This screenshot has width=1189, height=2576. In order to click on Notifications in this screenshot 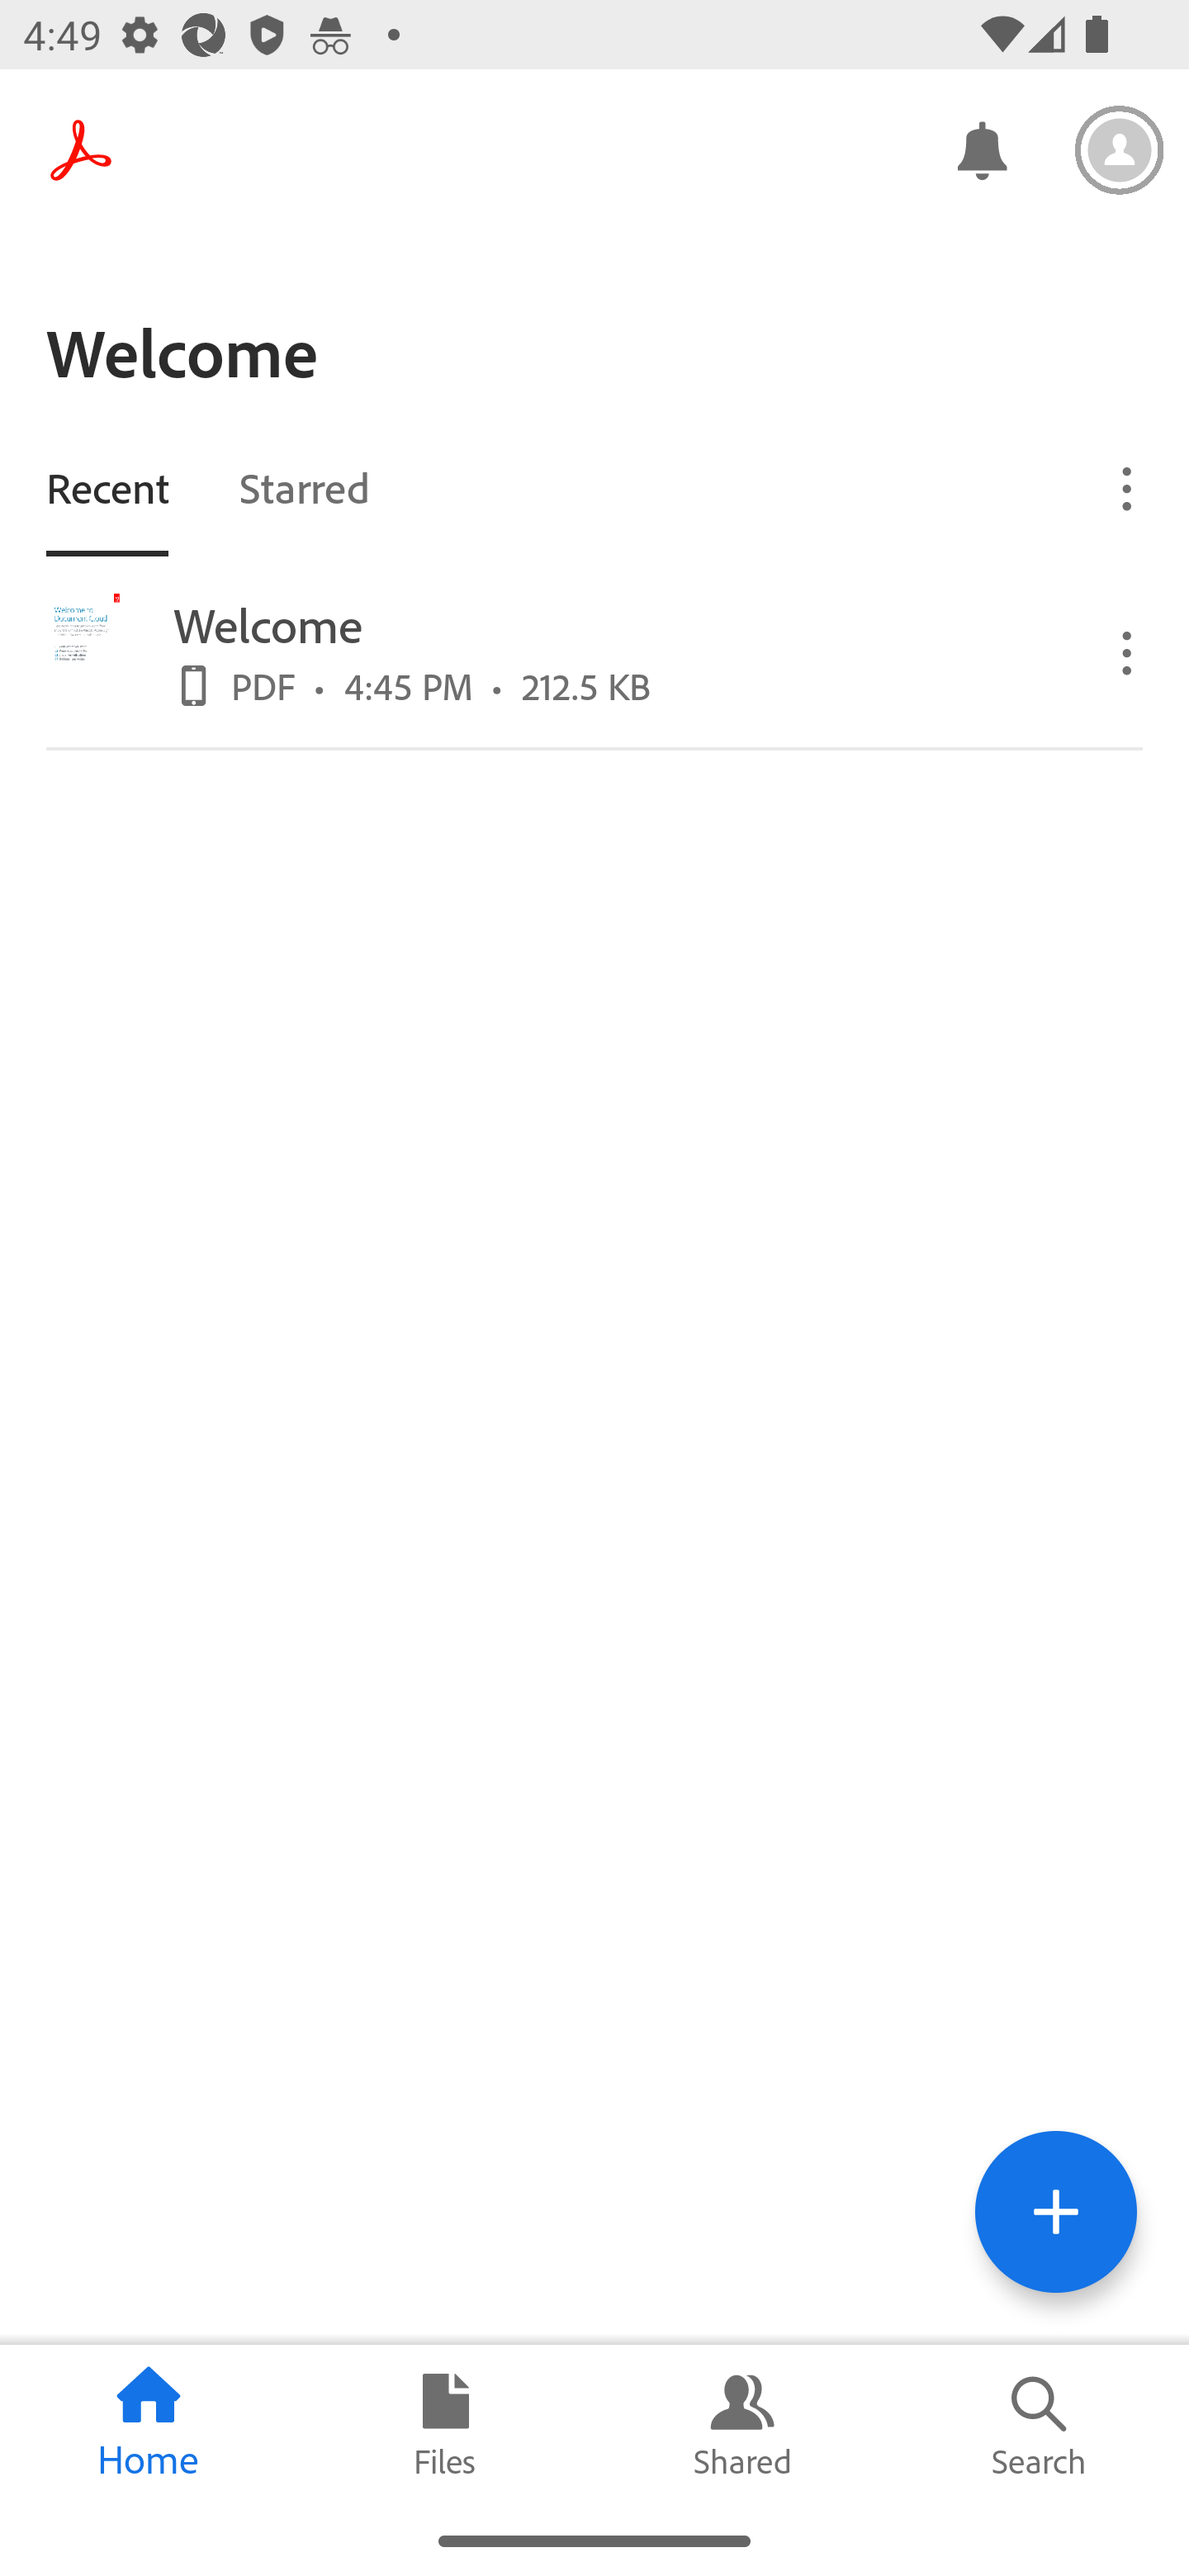, I will do `click(981, 149)`.